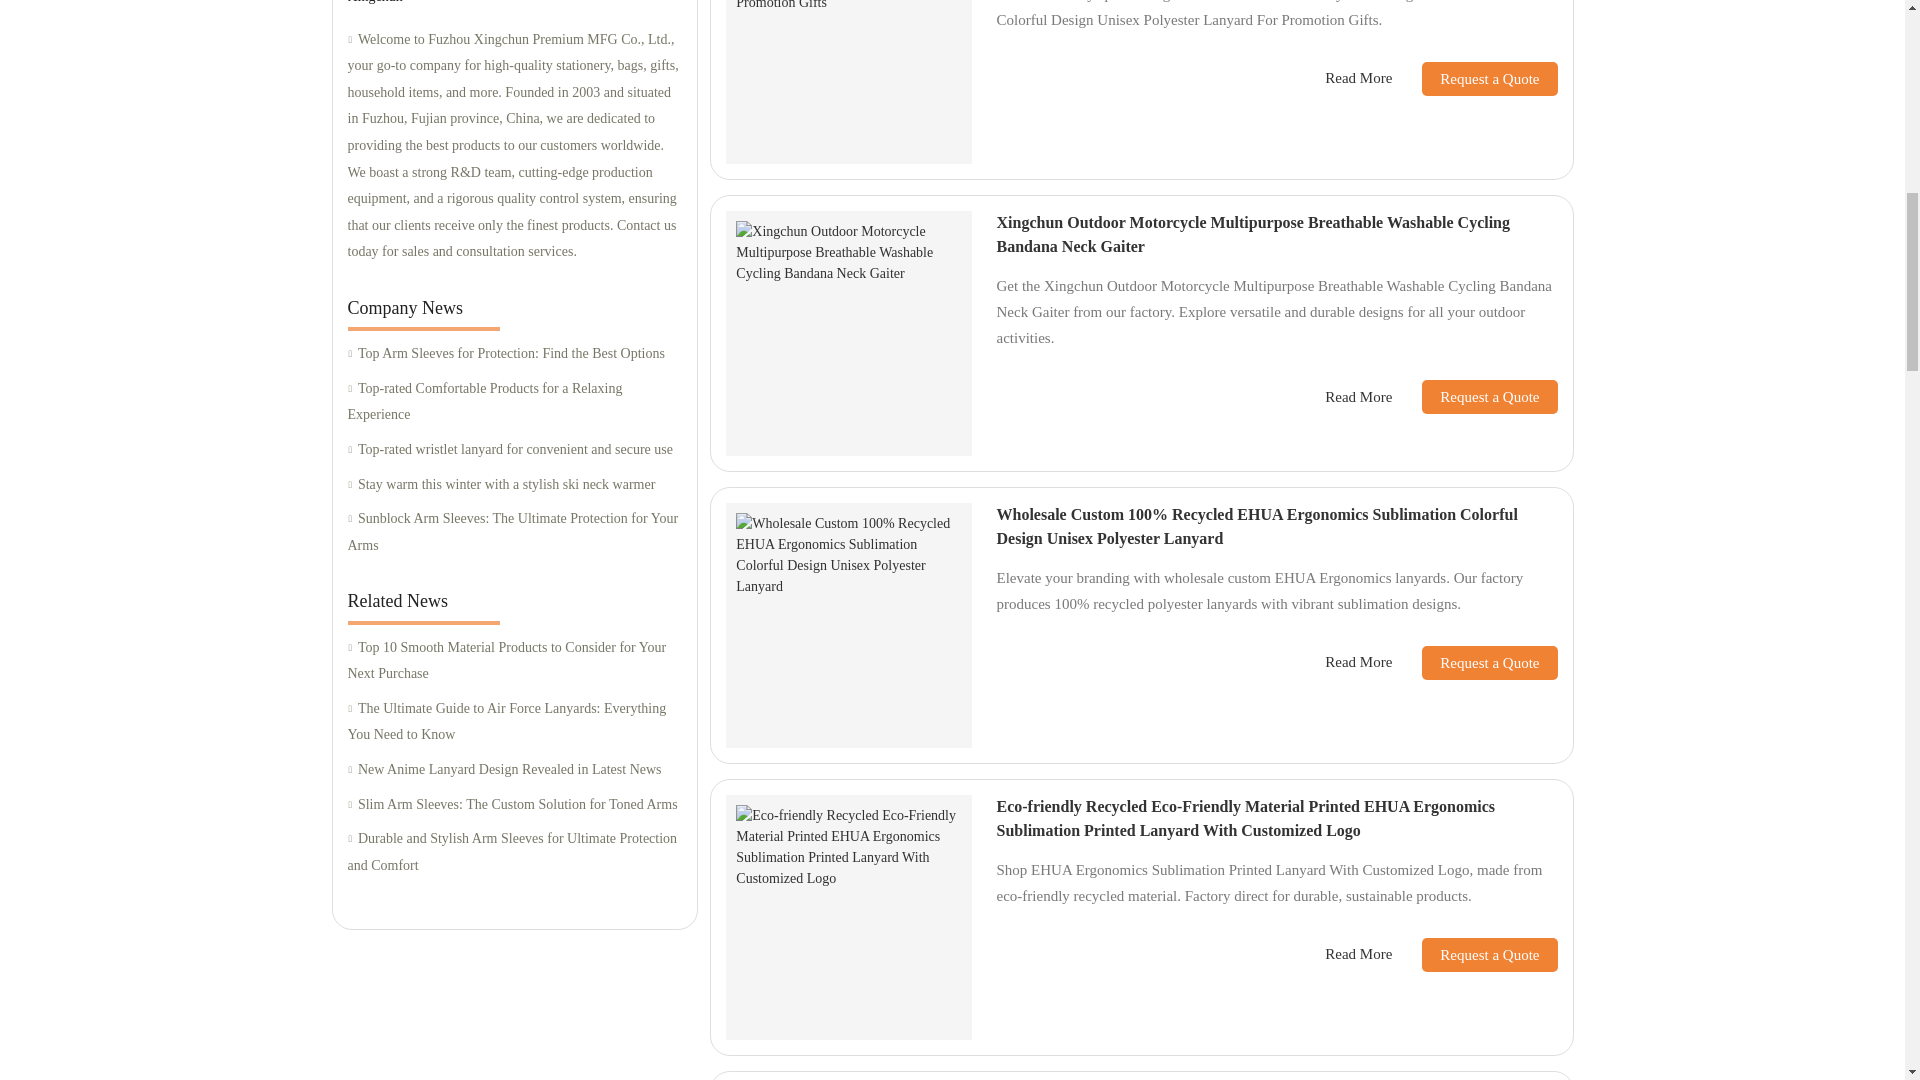 This screenshot has height=1080, width=1920. What do you see at coordinates (514, 484) in the screenshot?
I see `Stay warm this winter with a stylish ski neck warmer` at bounding box center [514, 484].